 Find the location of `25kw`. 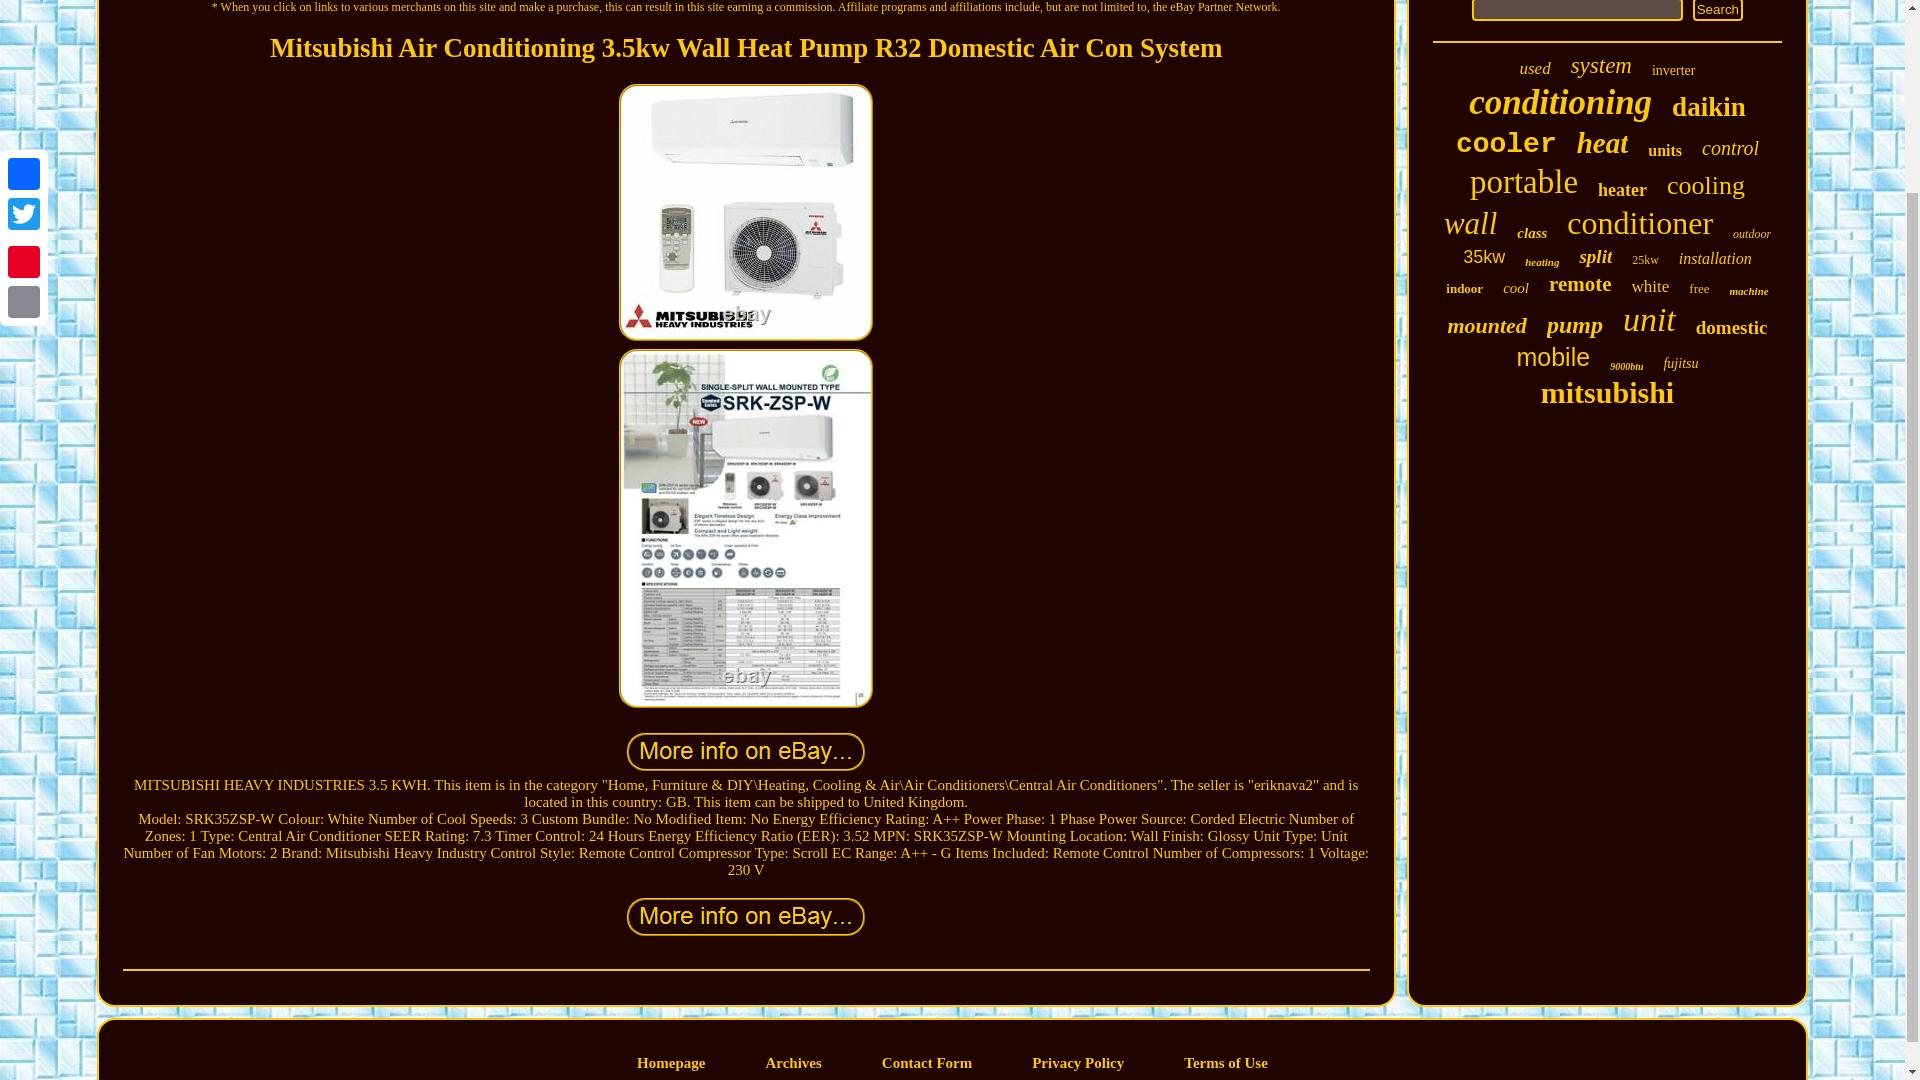

25kw is located at coordinates (1645, 260).